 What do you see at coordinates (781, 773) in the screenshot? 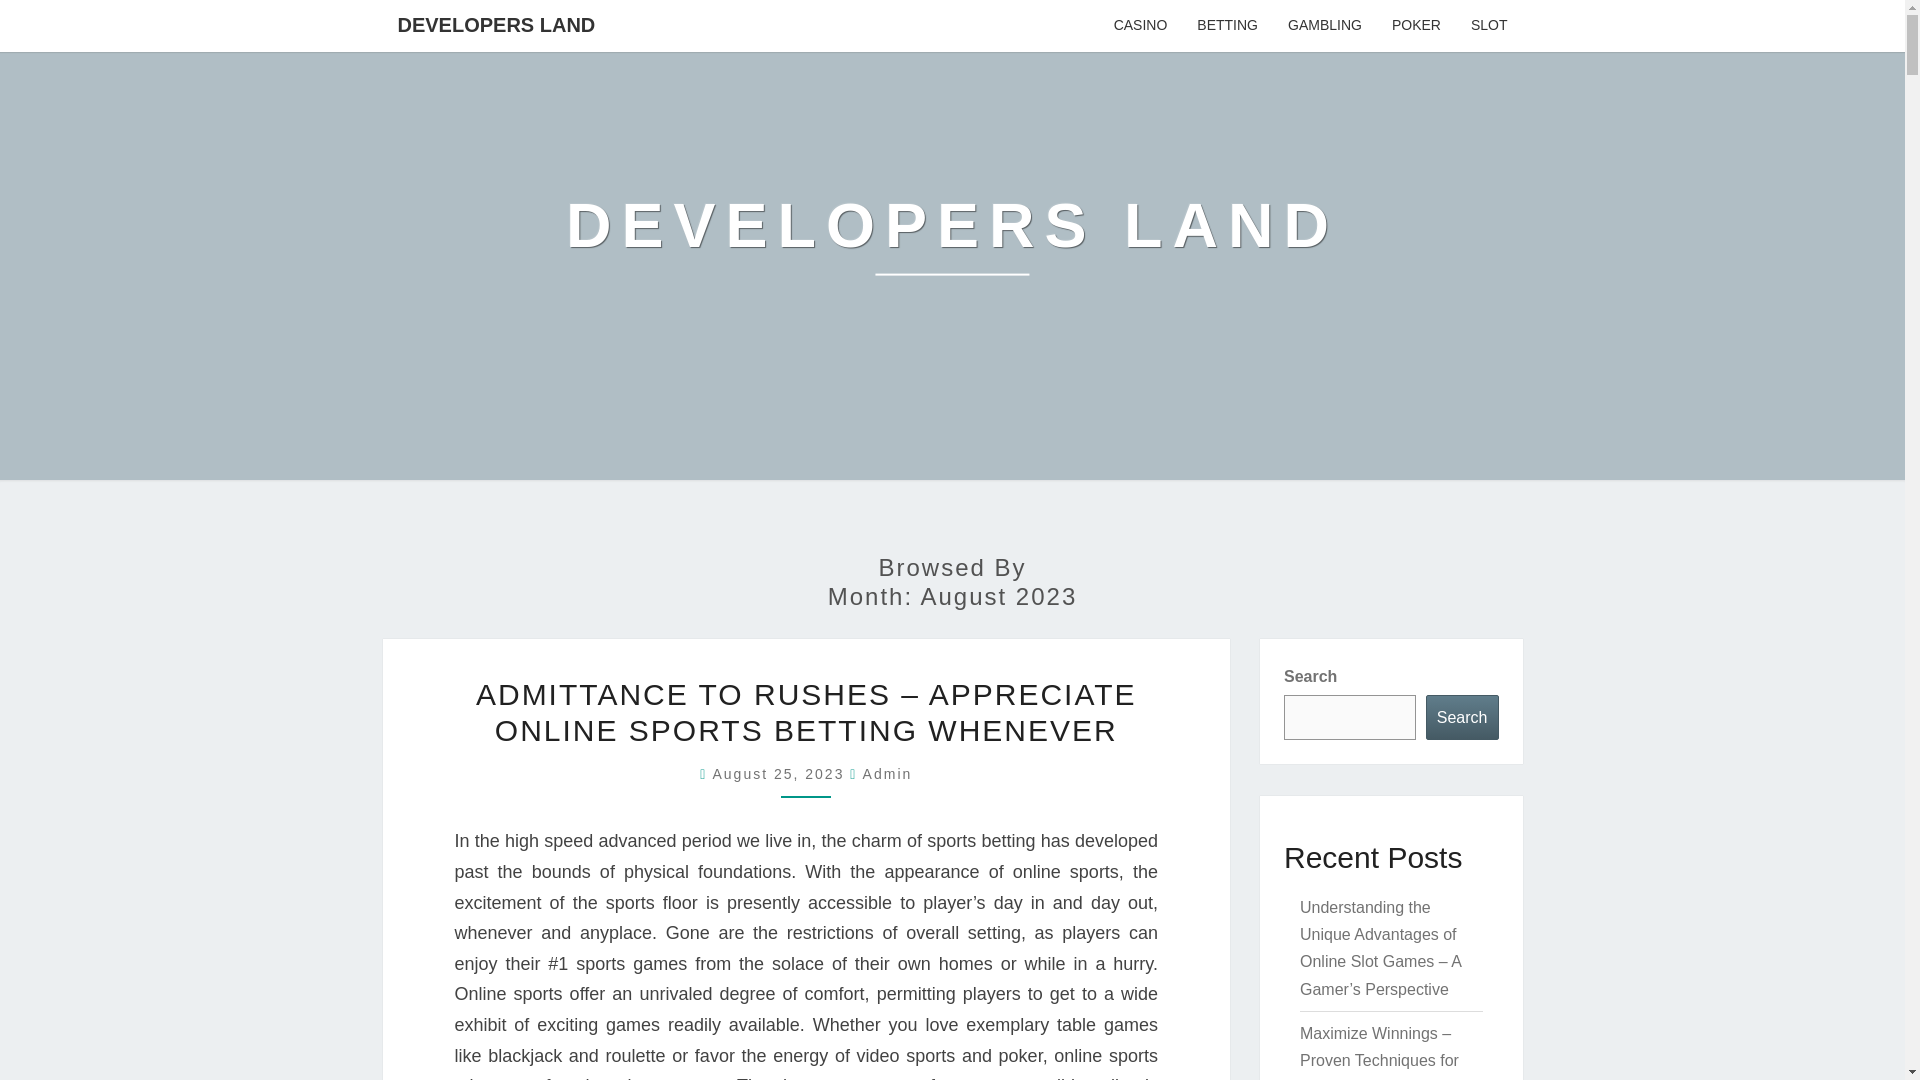
I see `9:40 am` at bounding box center [781, 773].